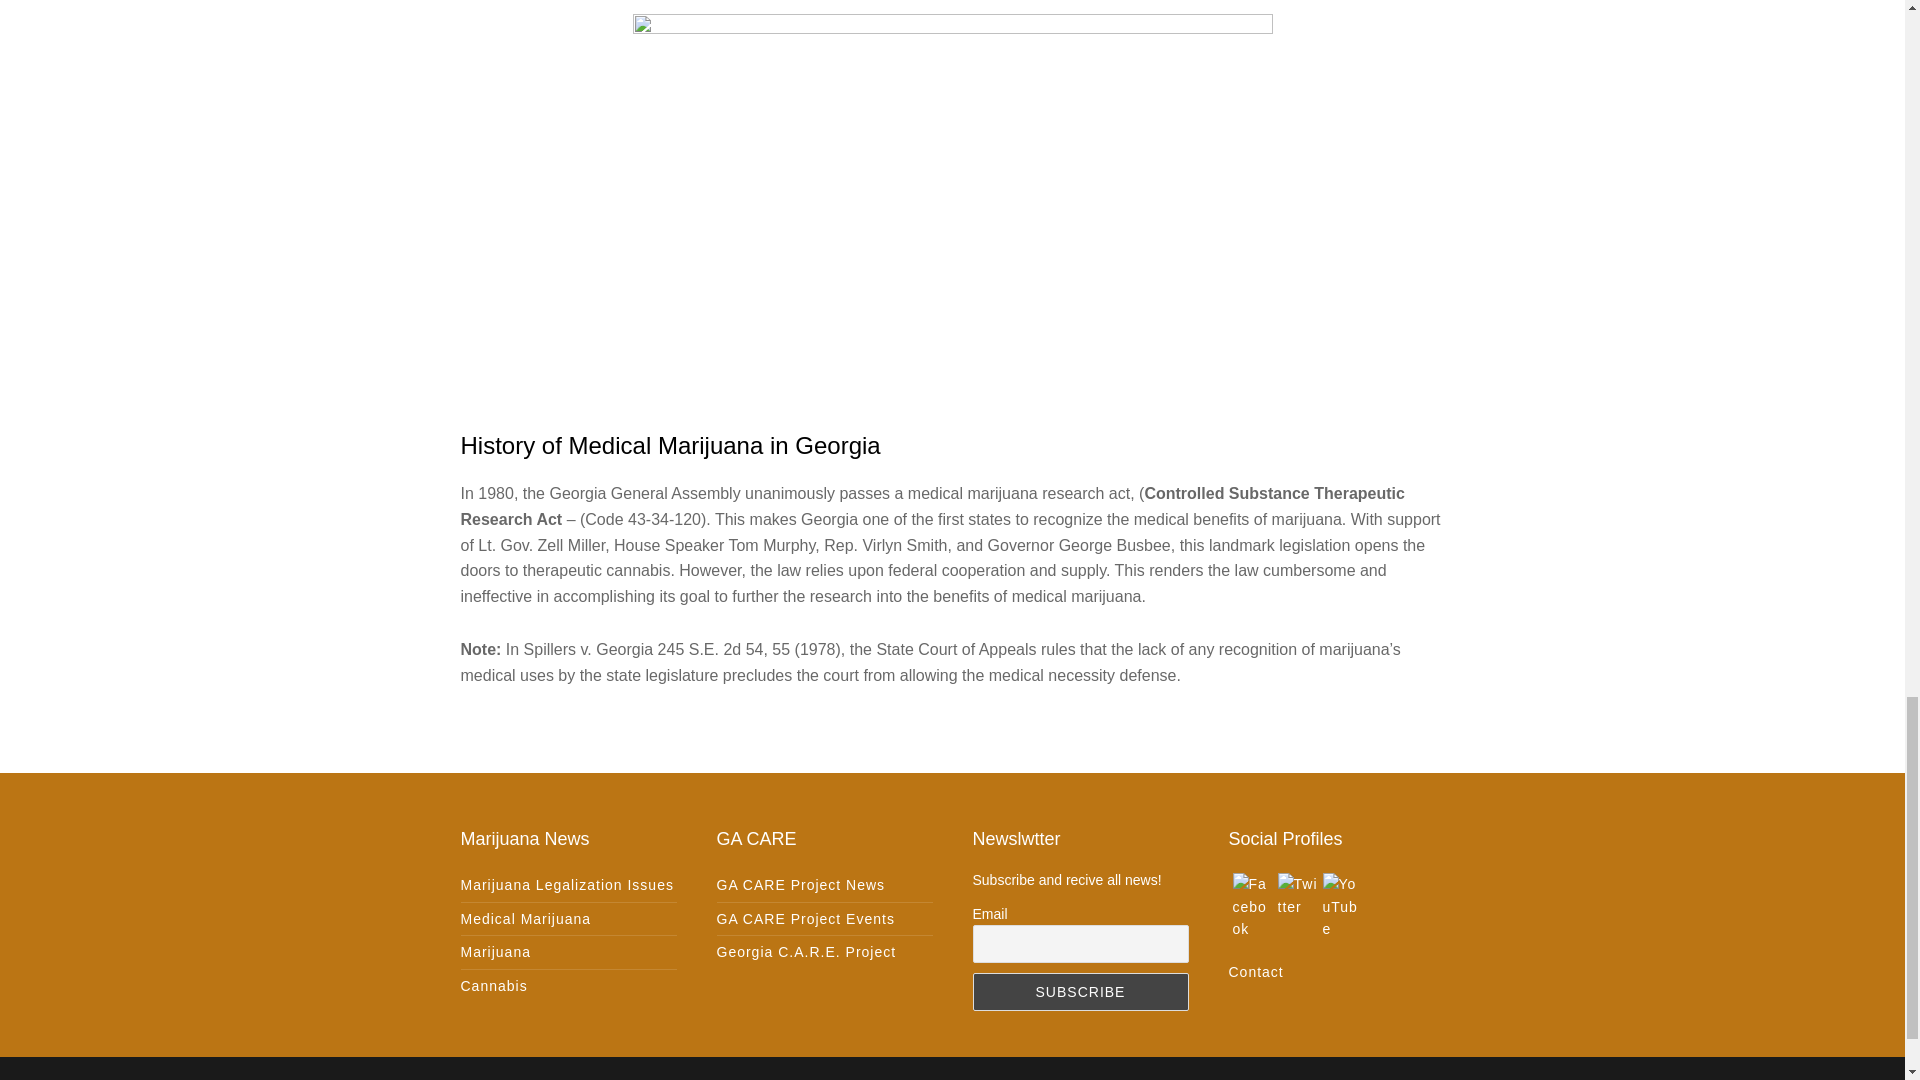 Image resolution: width=1920 pixels, height=1080 pixels. What do you see at coordinates (800, 884) in the screenshot?
I see `GA CARE Project News` at bounding box center [800, 884].